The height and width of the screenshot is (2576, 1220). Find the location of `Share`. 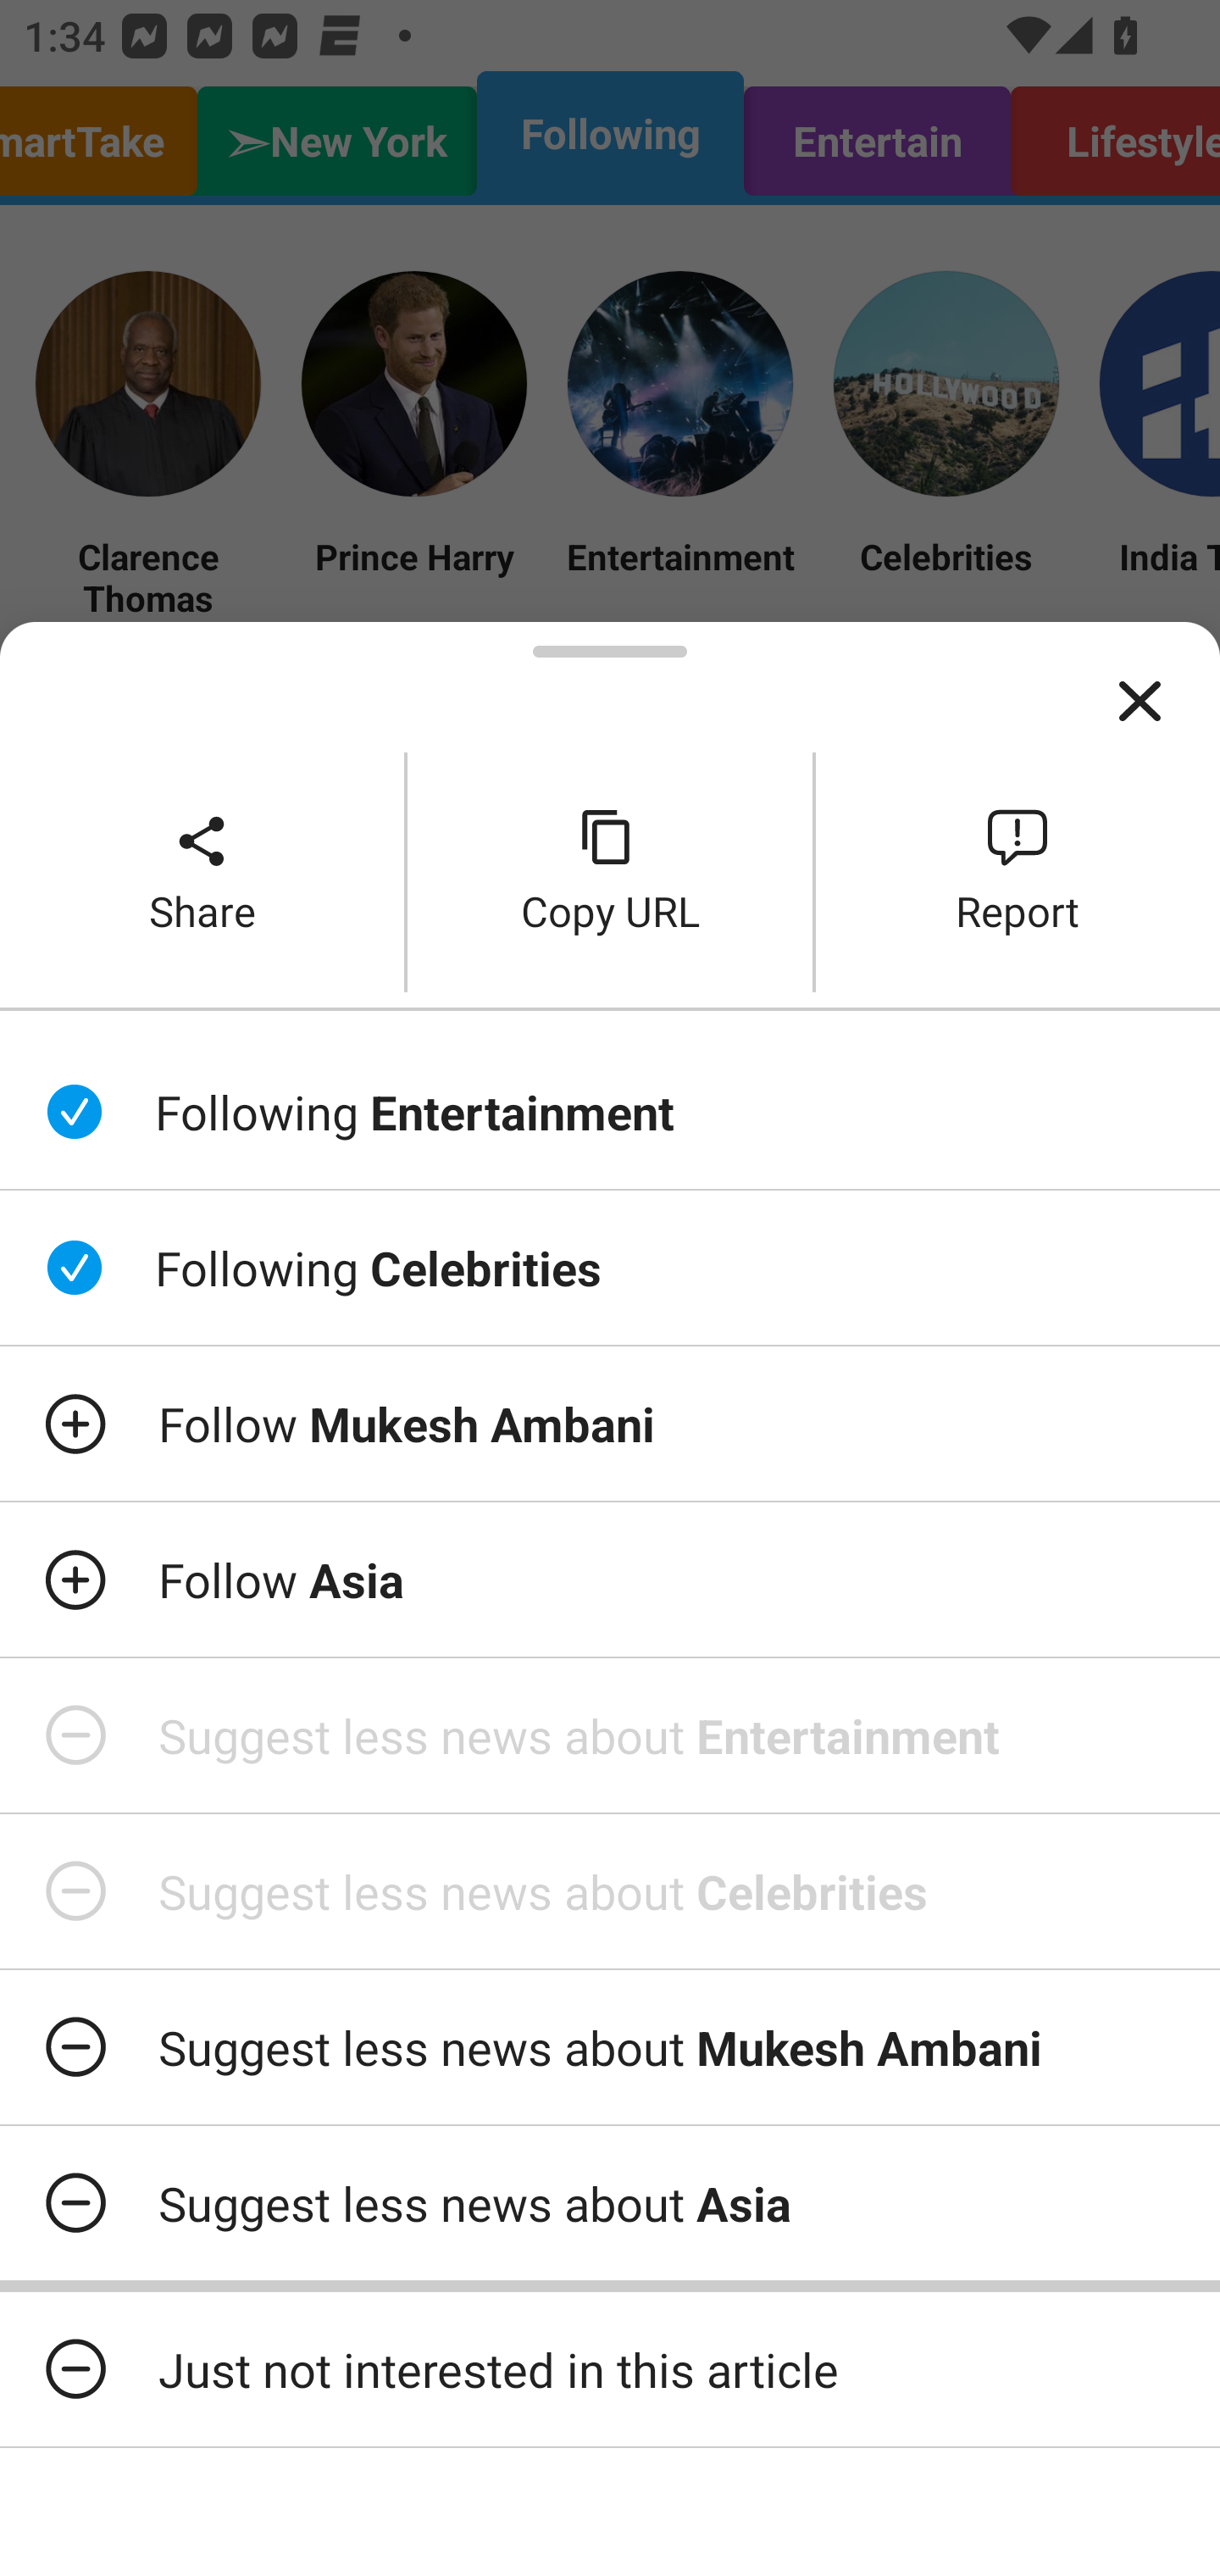

Share is located at coordinates (202, 871).